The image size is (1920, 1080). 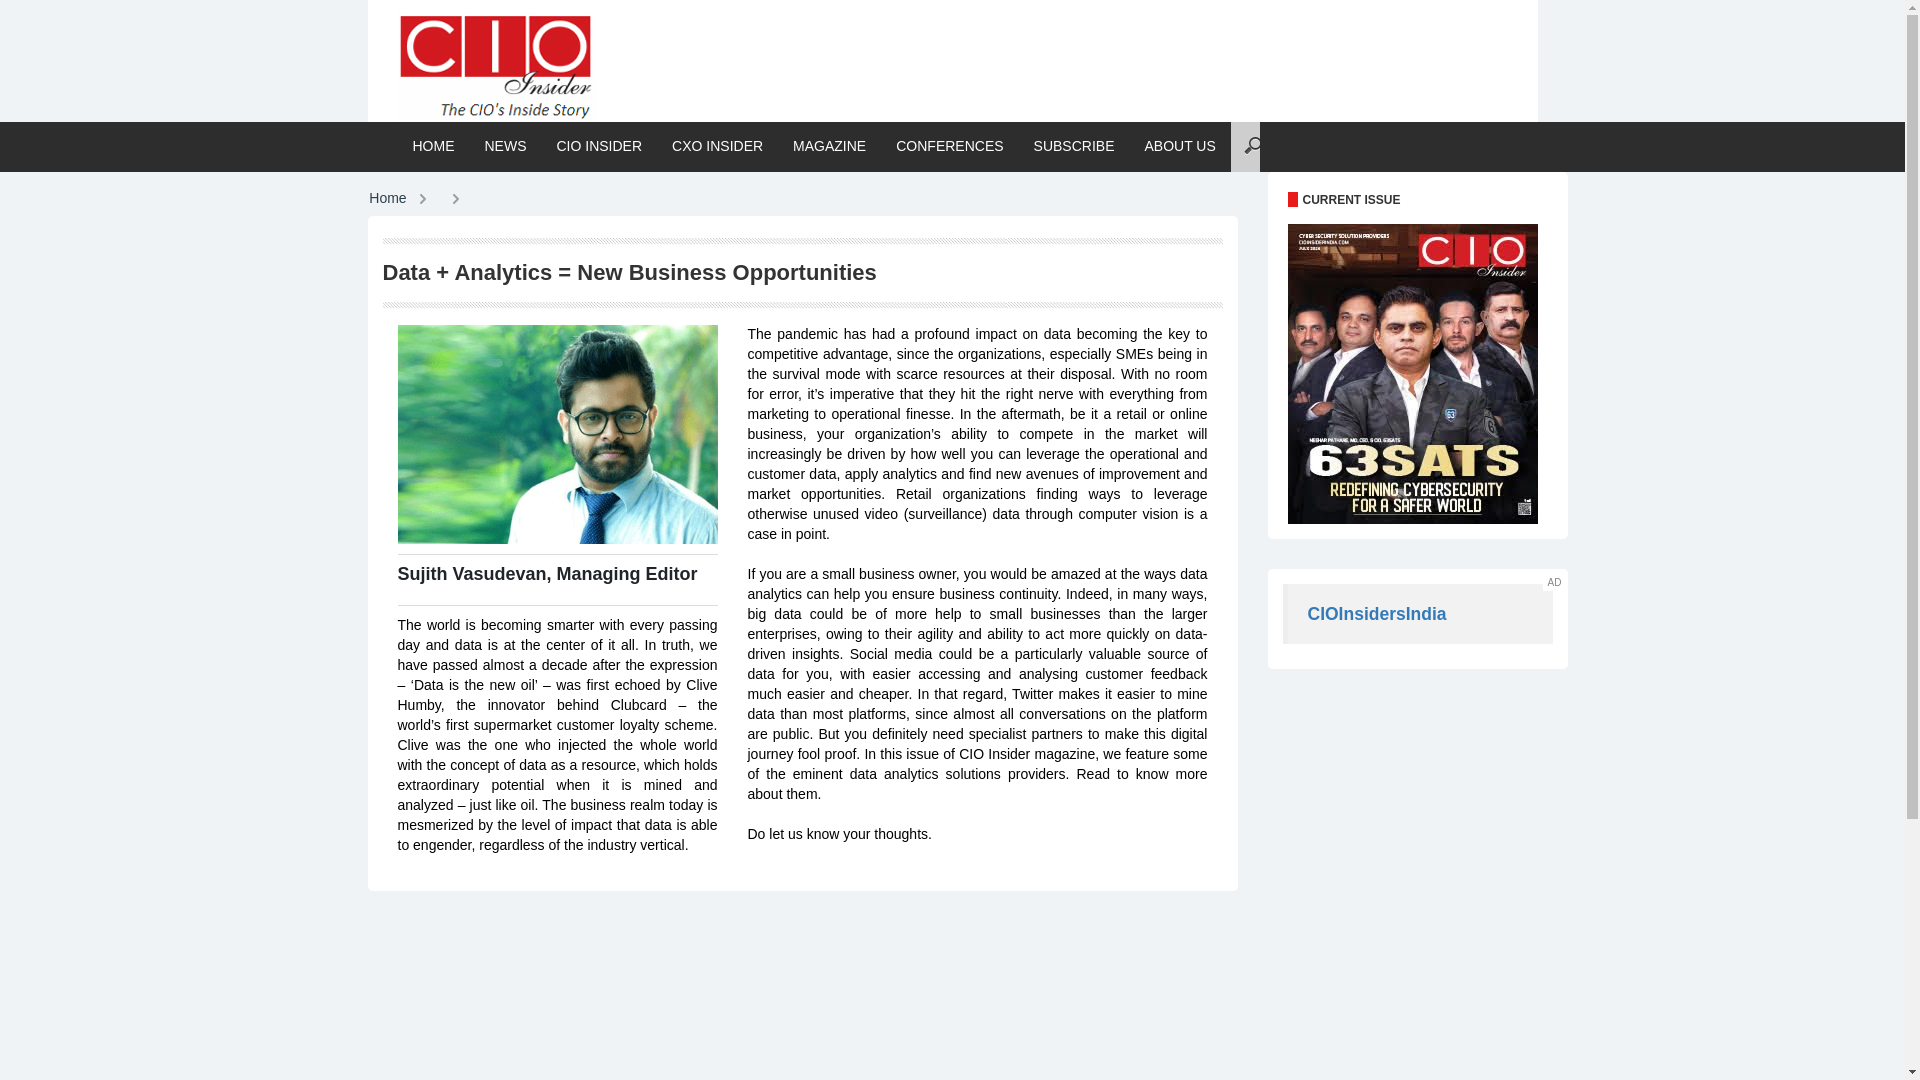 I want to click on Sujith Vasudevan, Managing Editor, so click(x=600, y=146).